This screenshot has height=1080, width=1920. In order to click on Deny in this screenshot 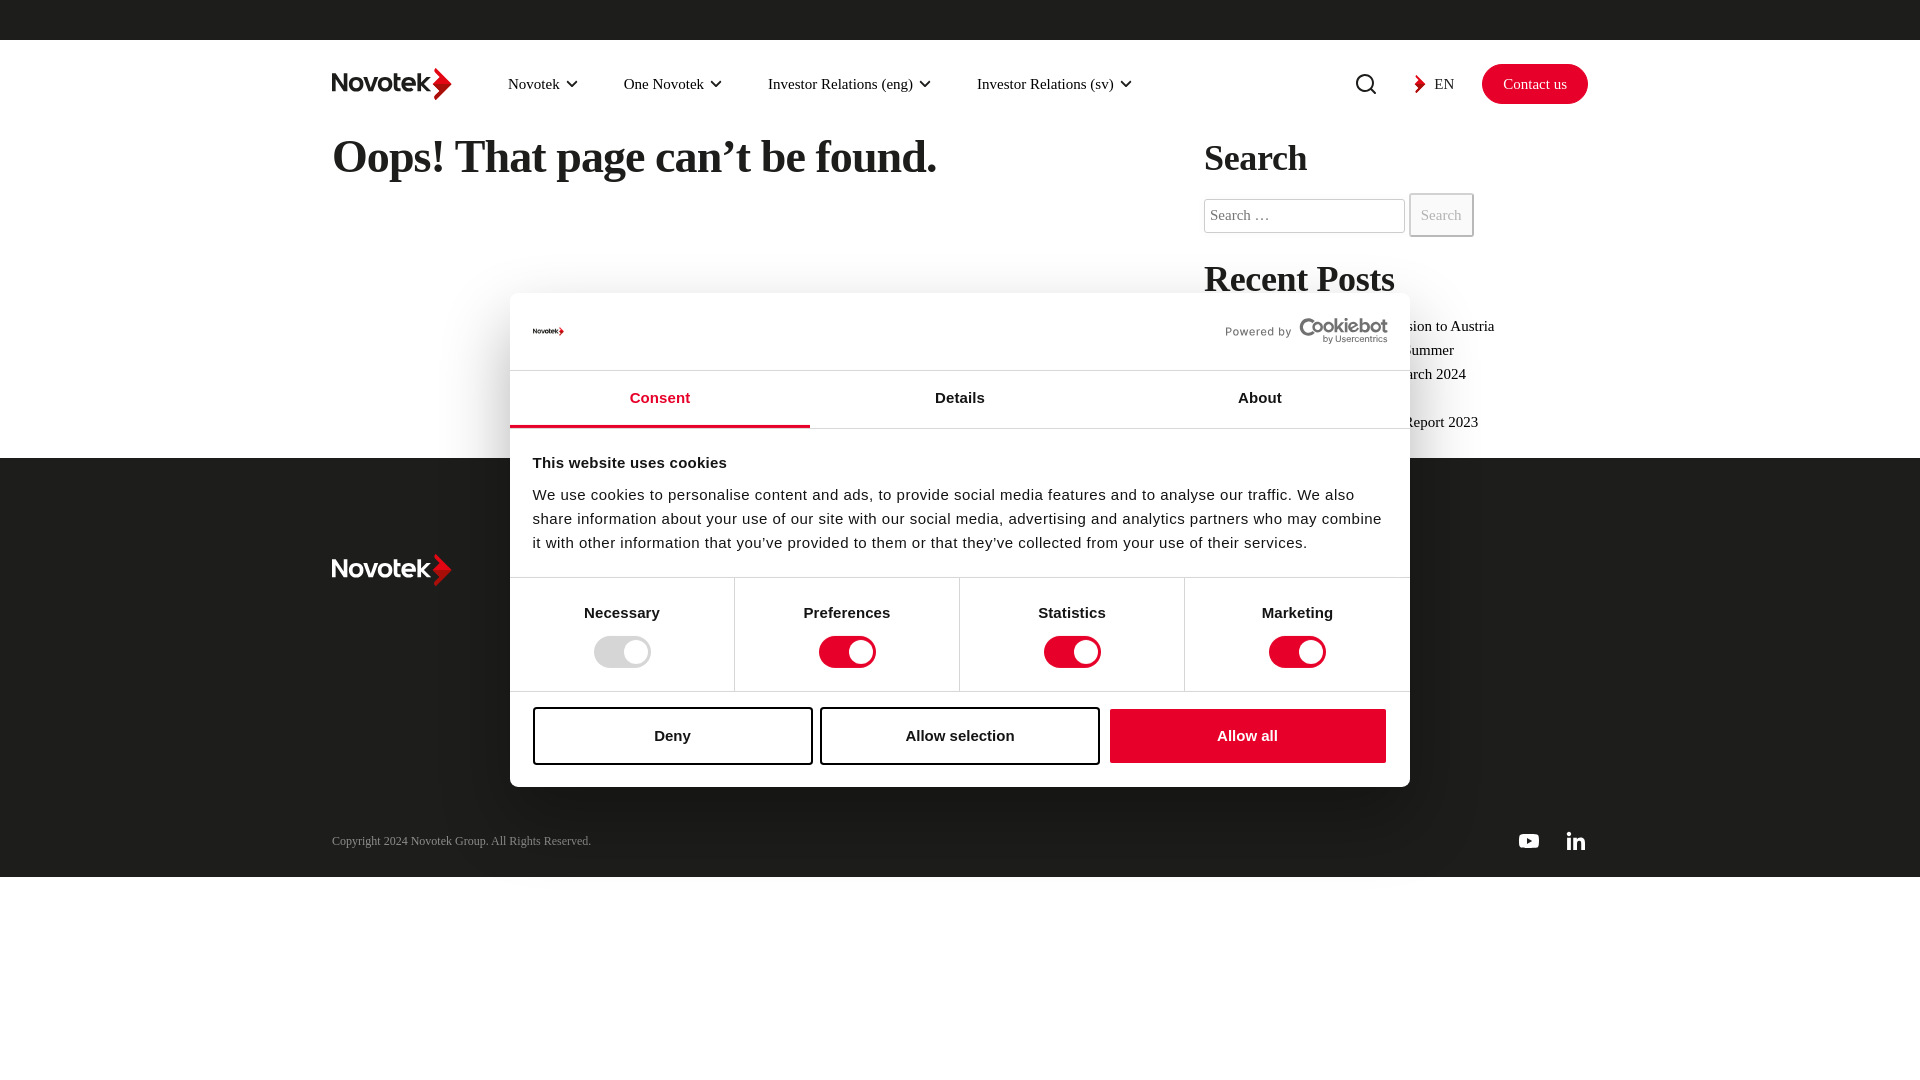, I will do `click(672, 736)`.